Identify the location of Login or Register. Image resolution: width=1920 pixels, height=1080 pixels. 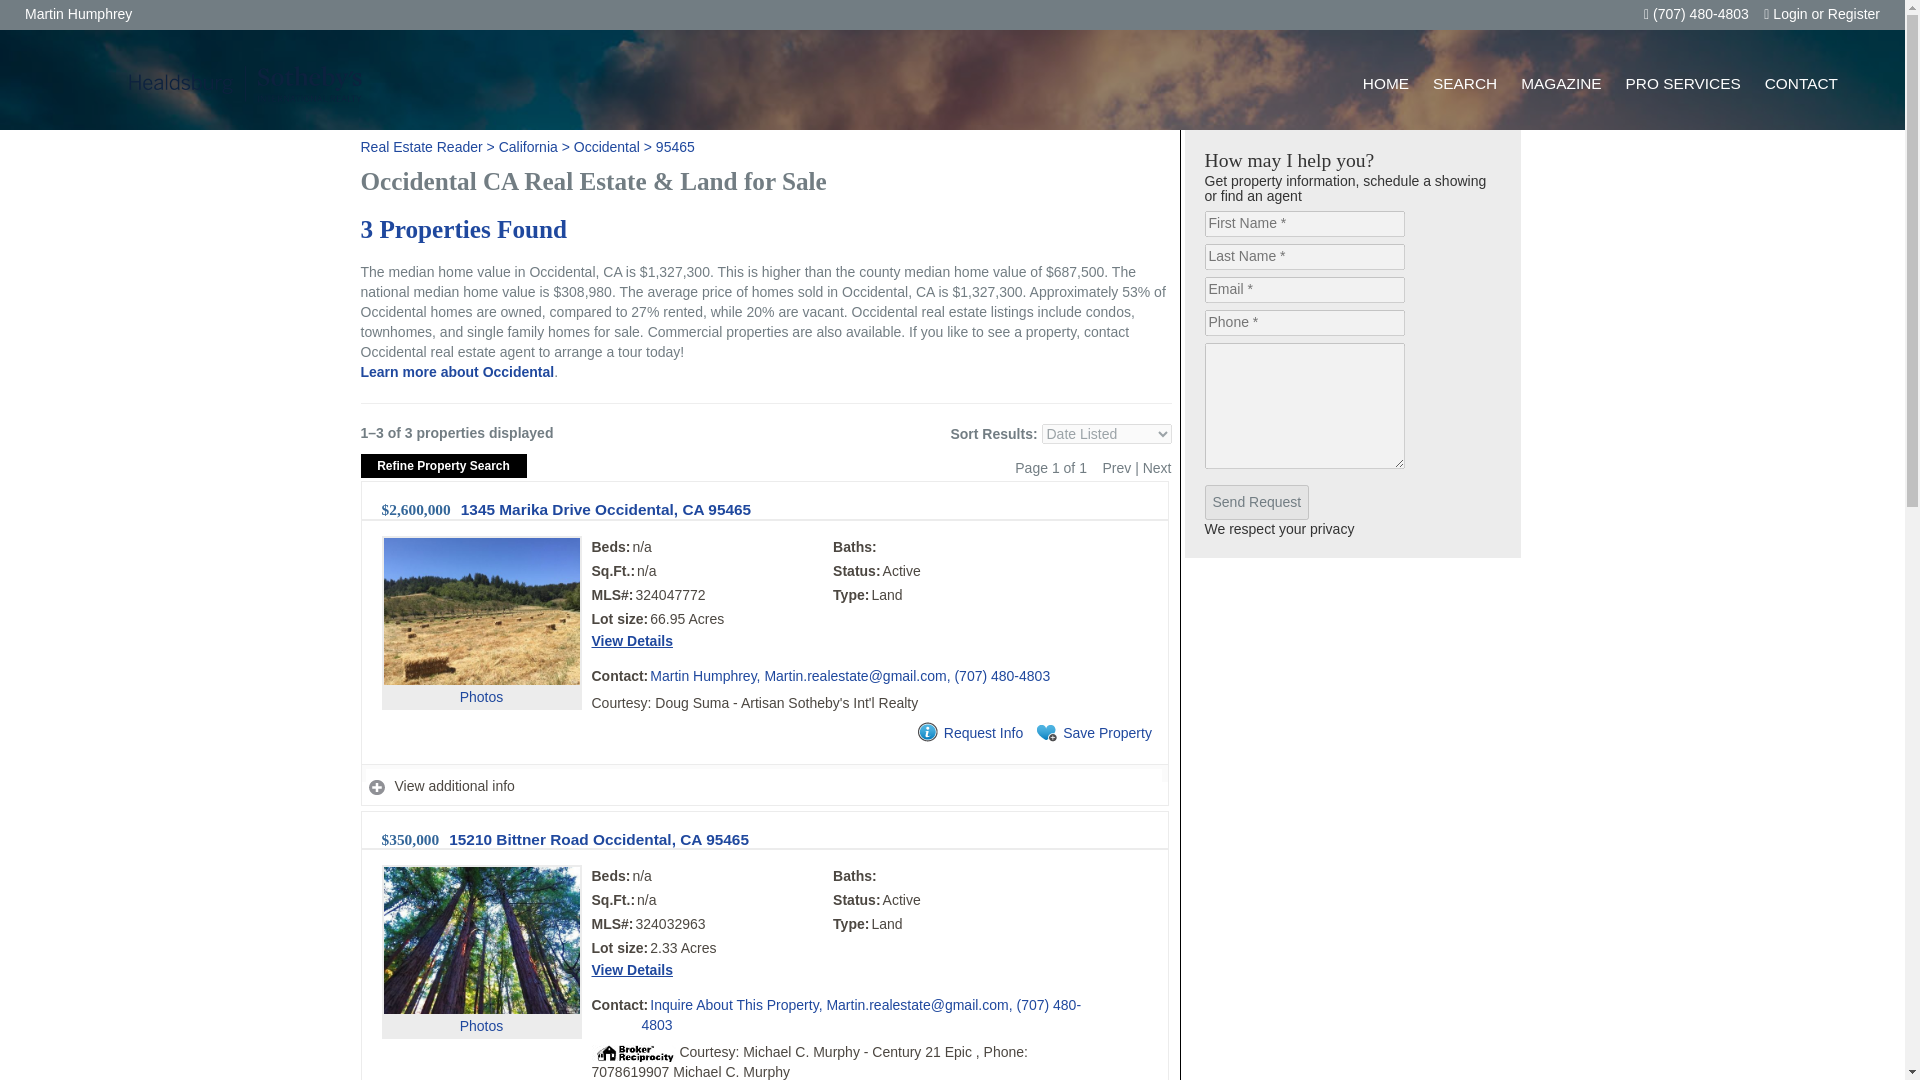
(1822, 14).